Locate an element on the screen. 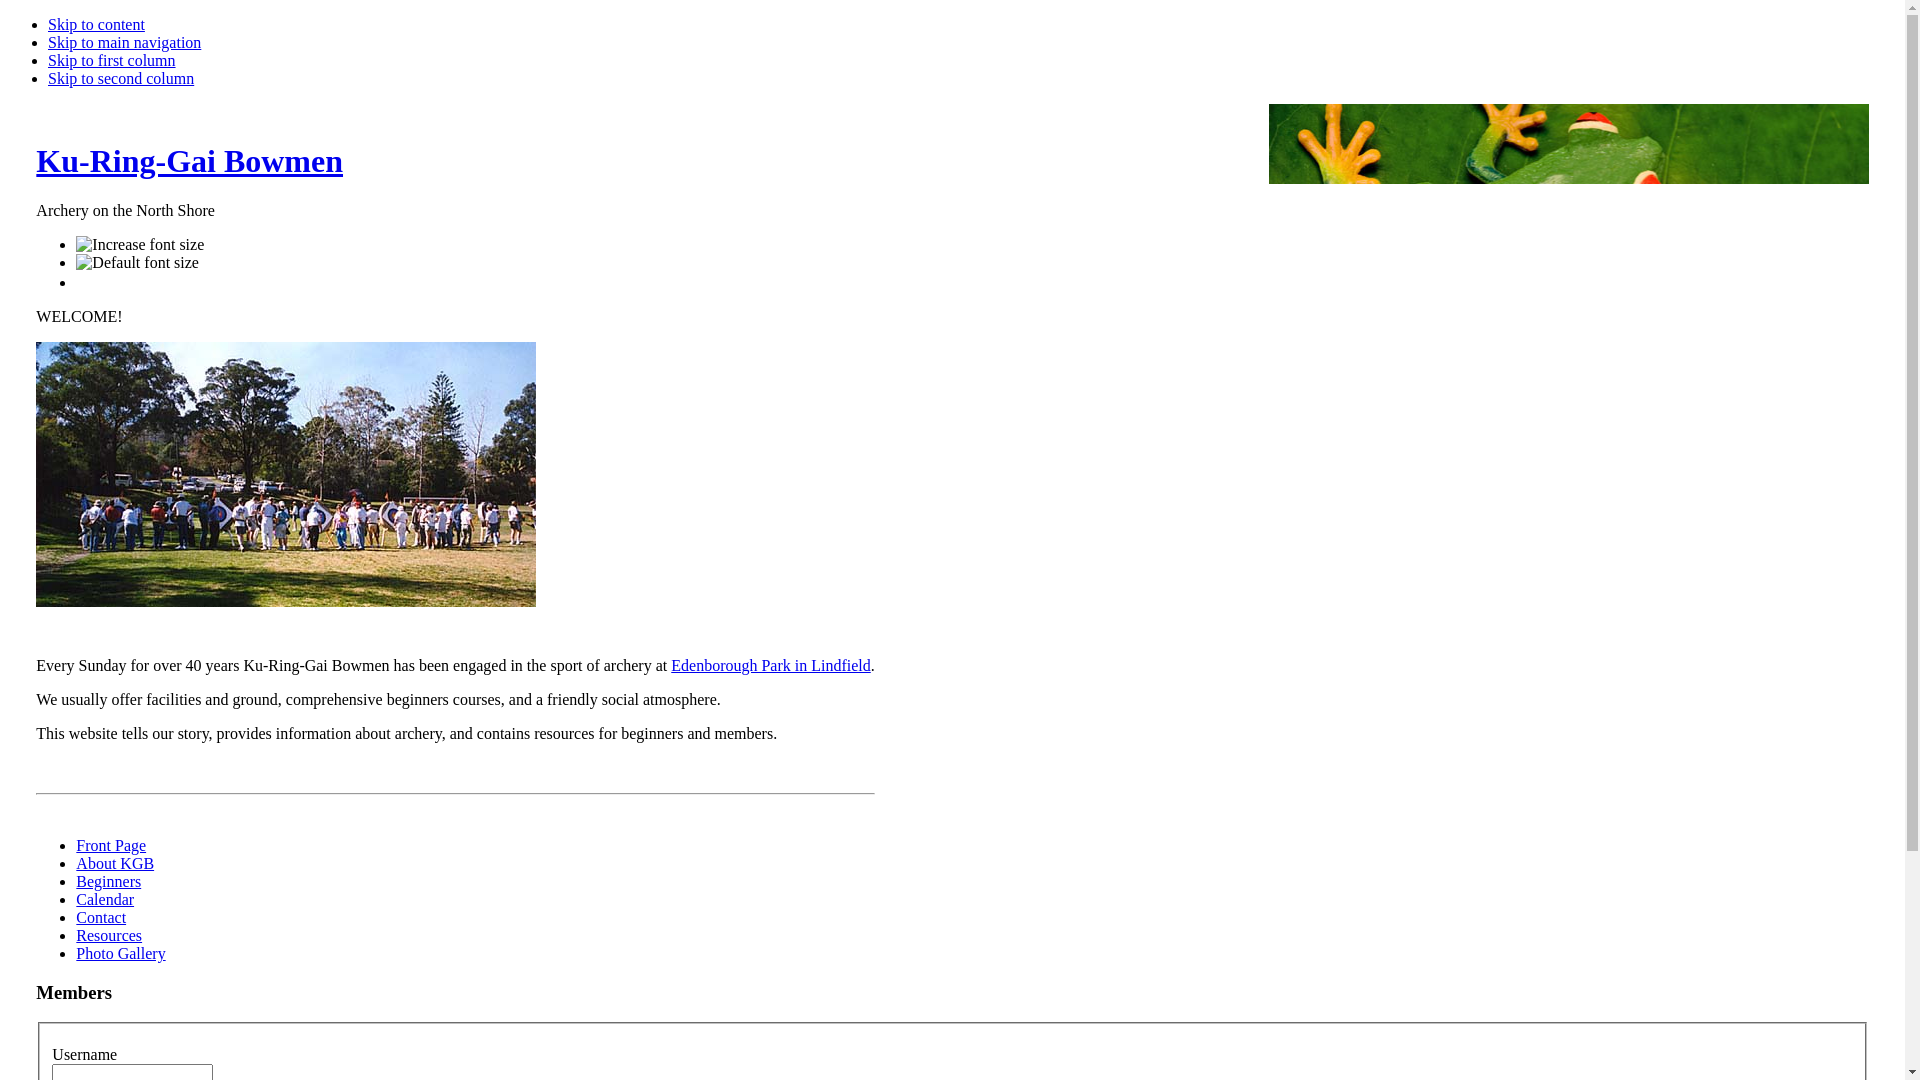 This screenshot has width=1920, height=1080. Skip to content is located at coordinates (96, 24).